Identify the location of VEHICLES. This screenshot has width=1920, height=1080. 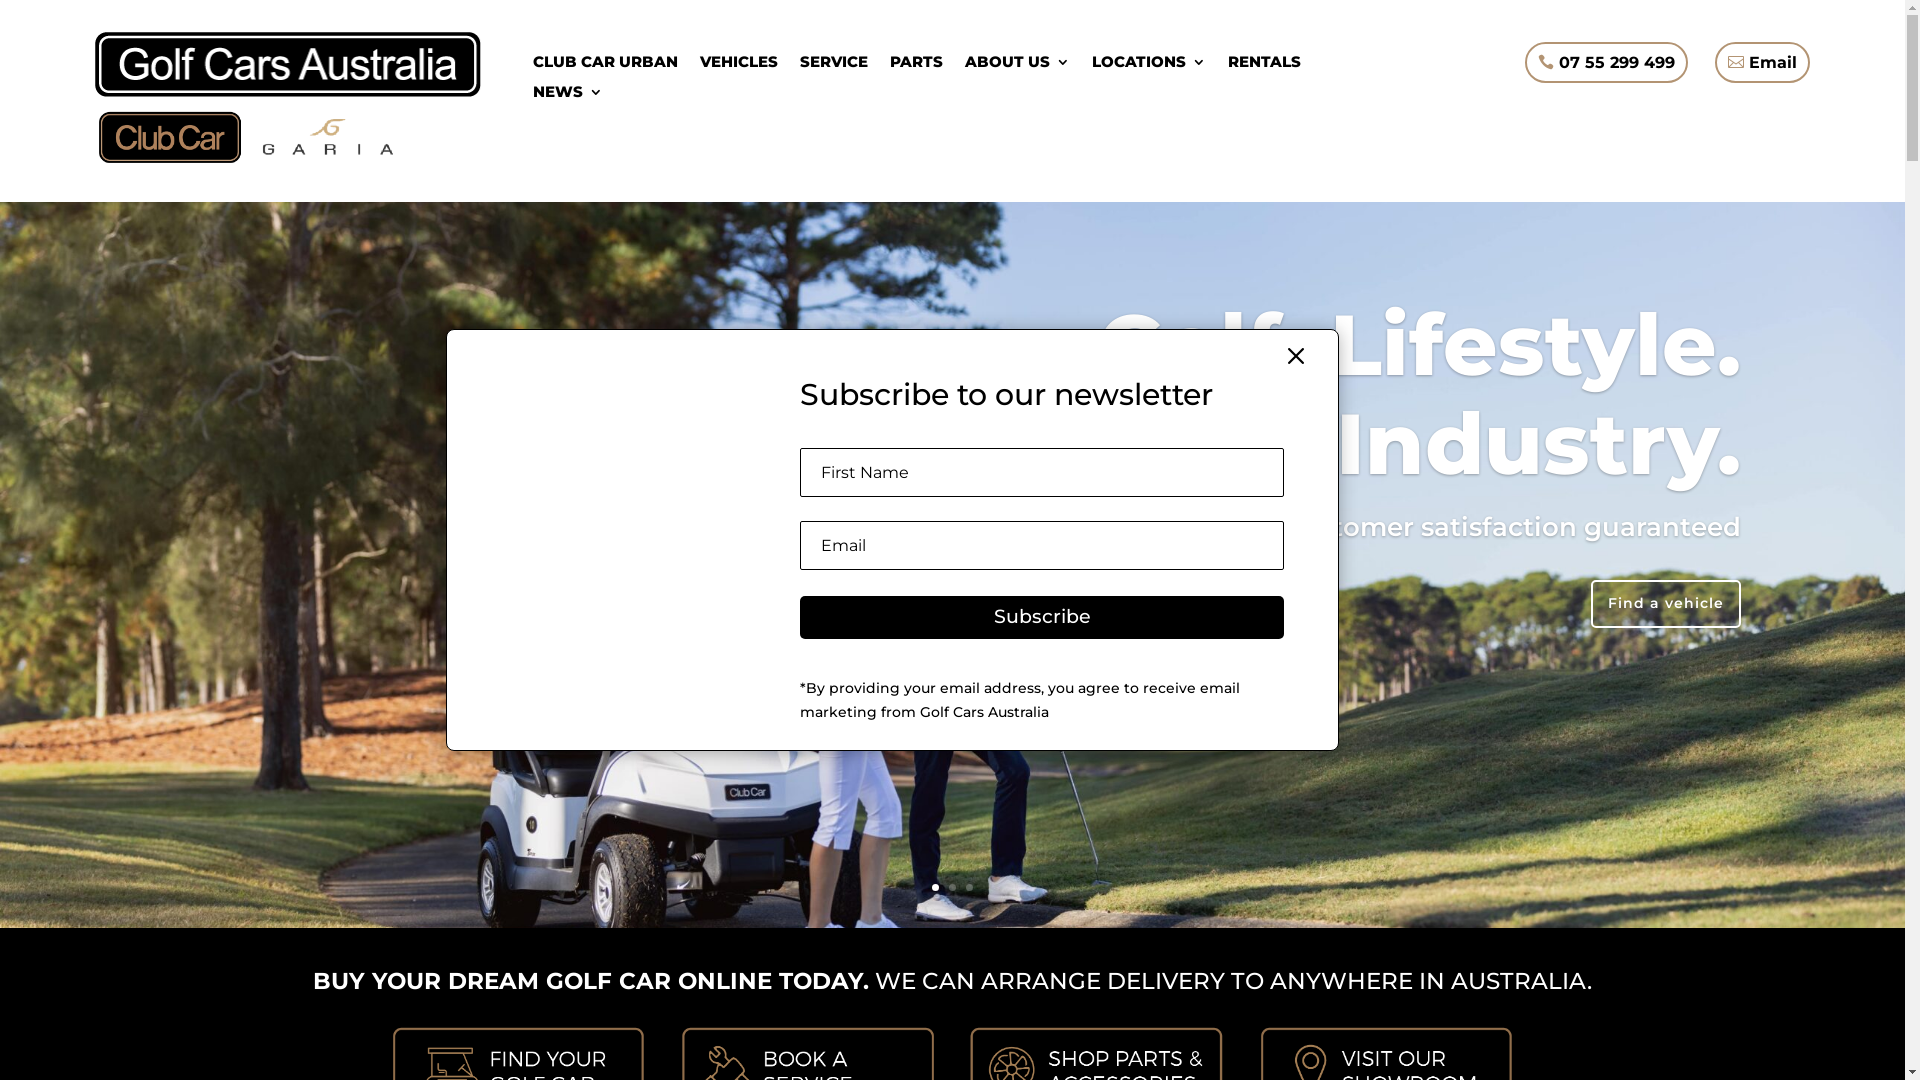
(739, 66).